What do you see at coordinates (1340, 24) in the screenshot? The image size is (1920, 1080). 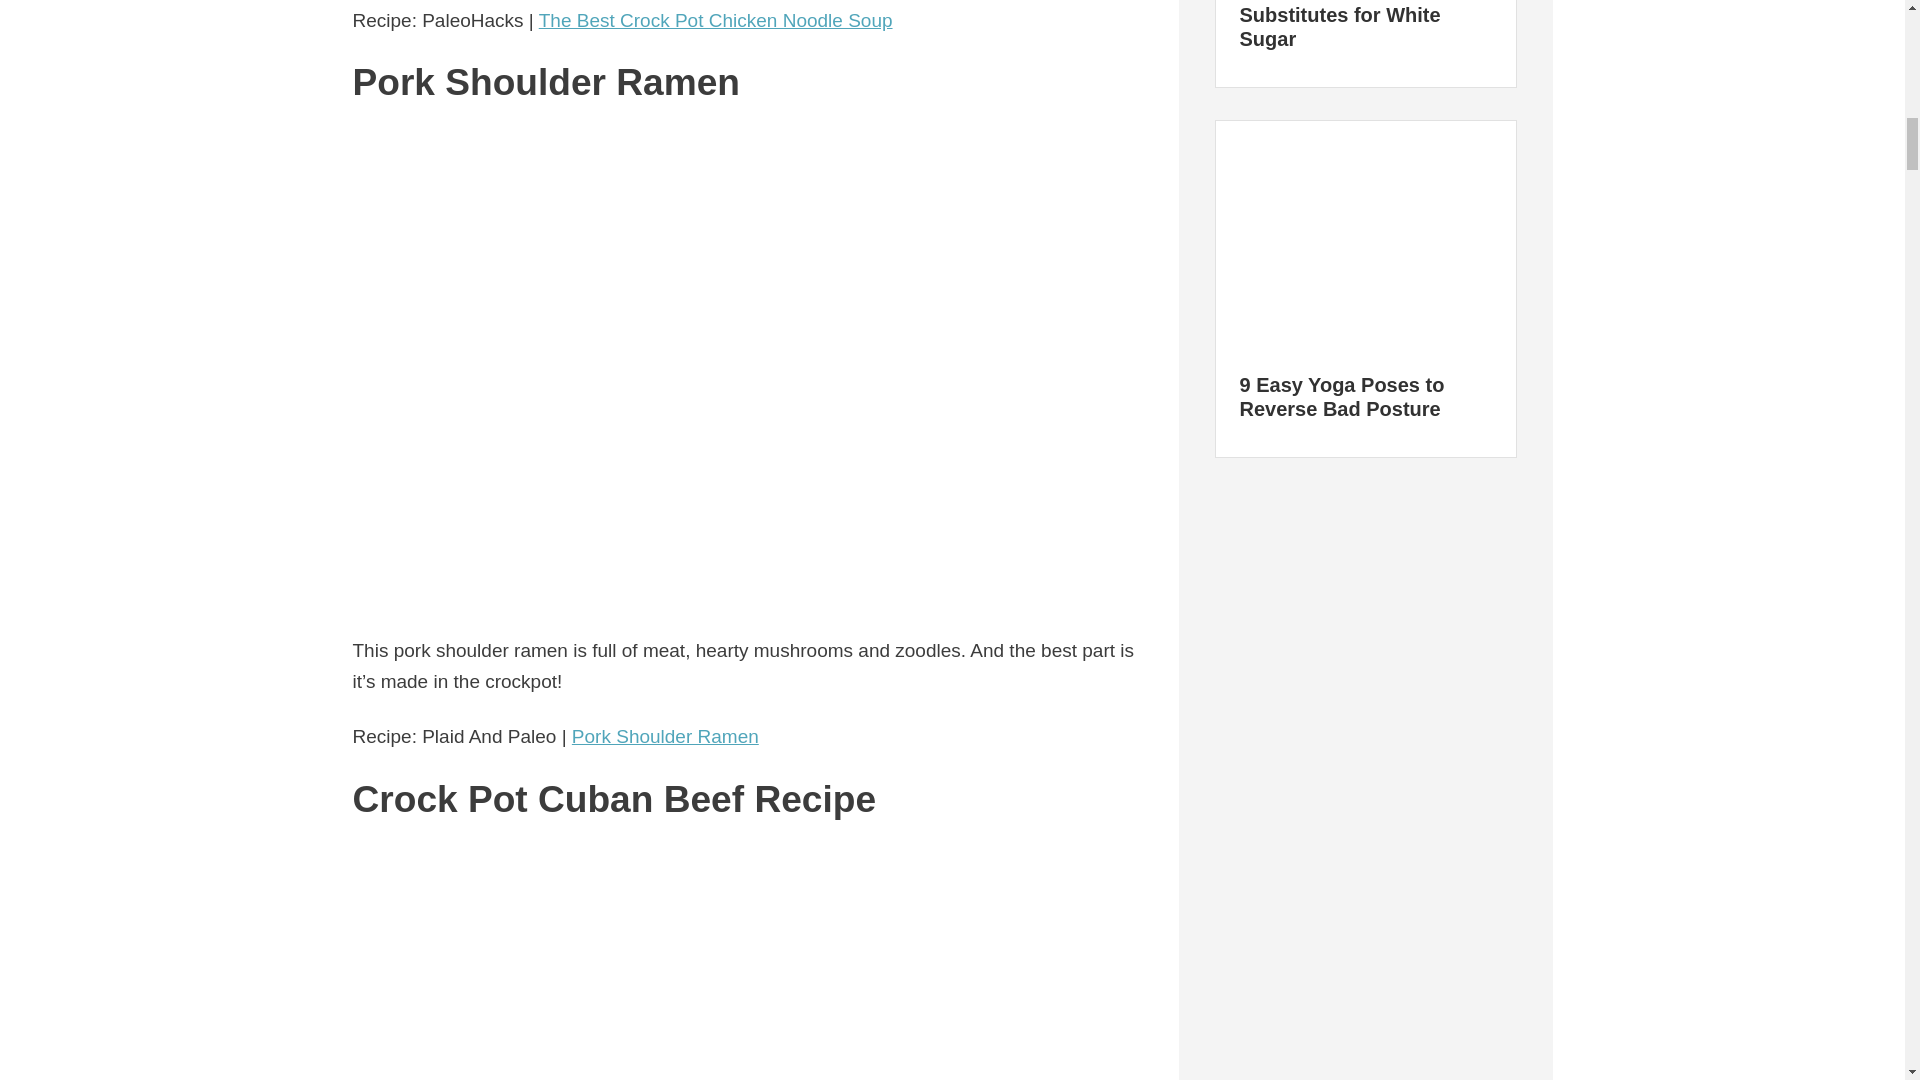 I see `The 7 Best Natural Substitutes for White Sugar` at bounding box center [1340, 24].